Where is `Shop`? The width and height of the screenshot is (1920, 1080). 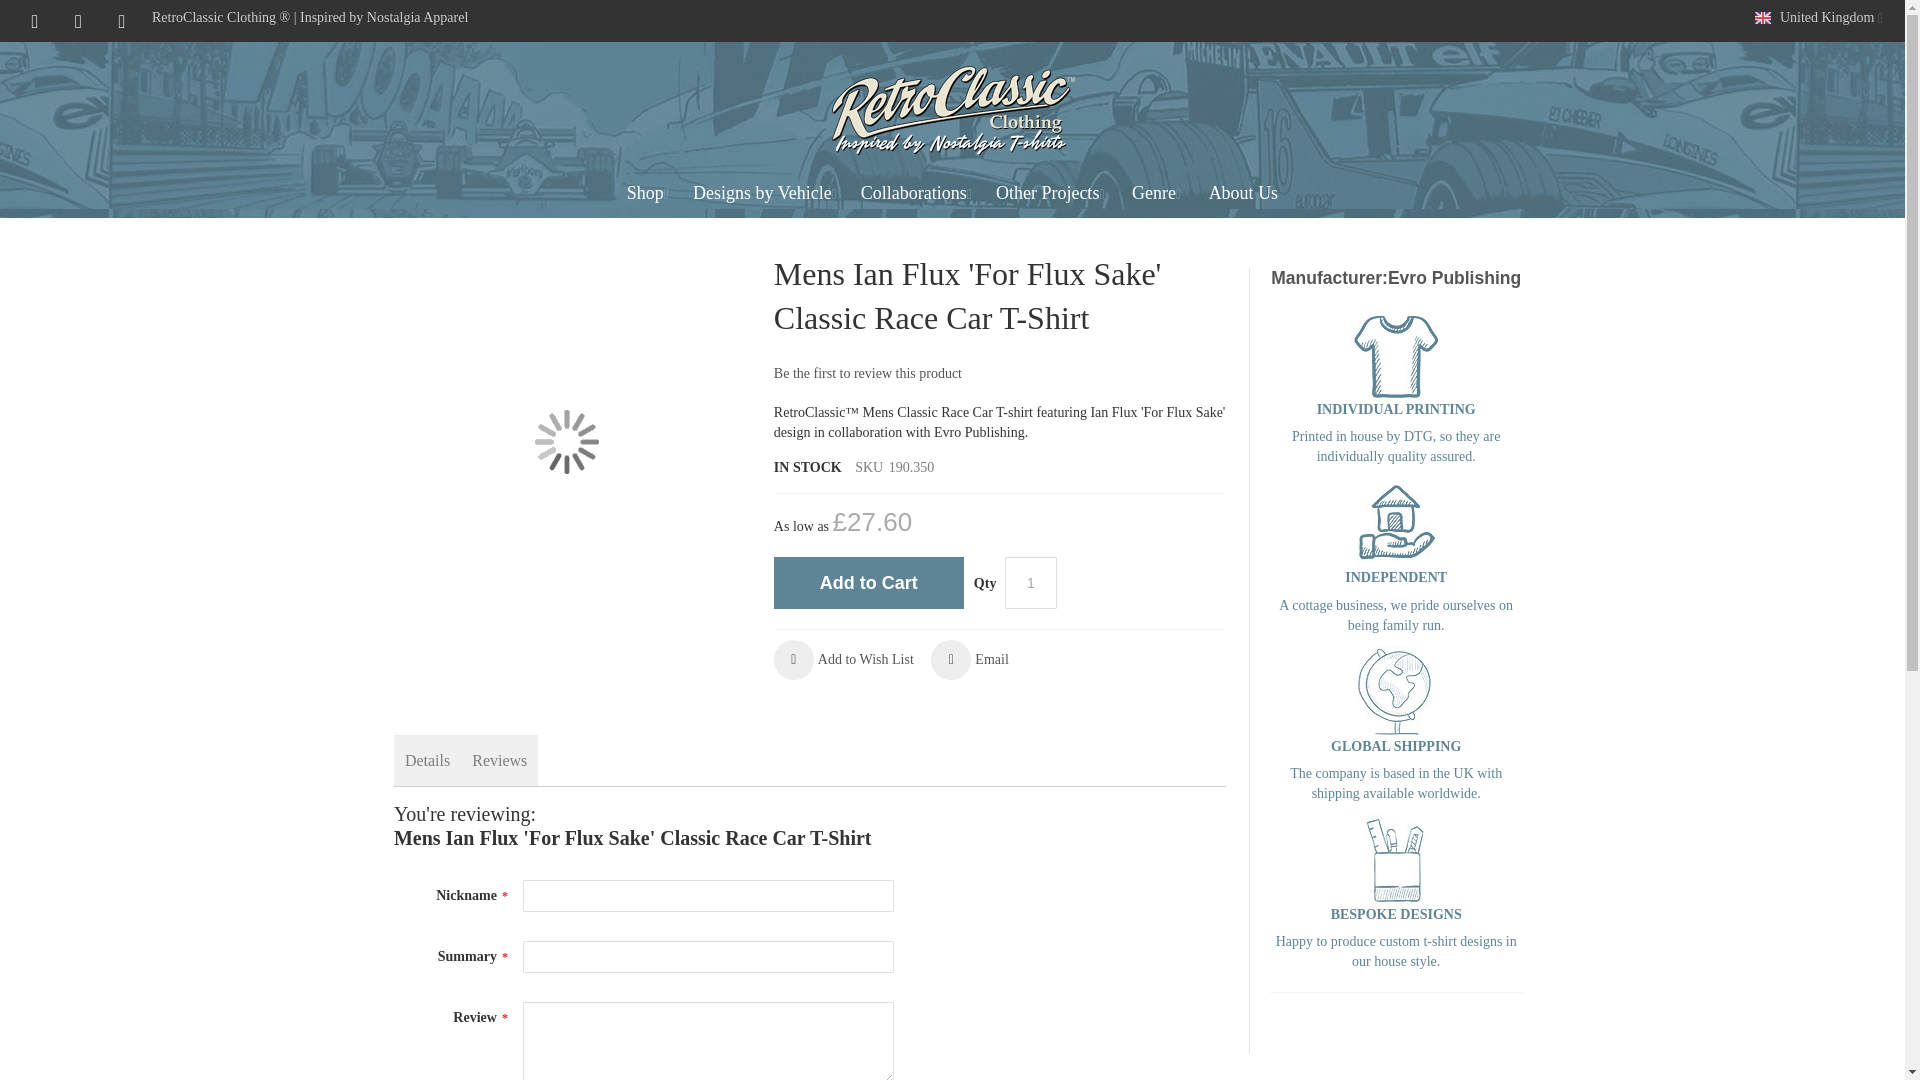 Shop is located at coordinates (648, 193).